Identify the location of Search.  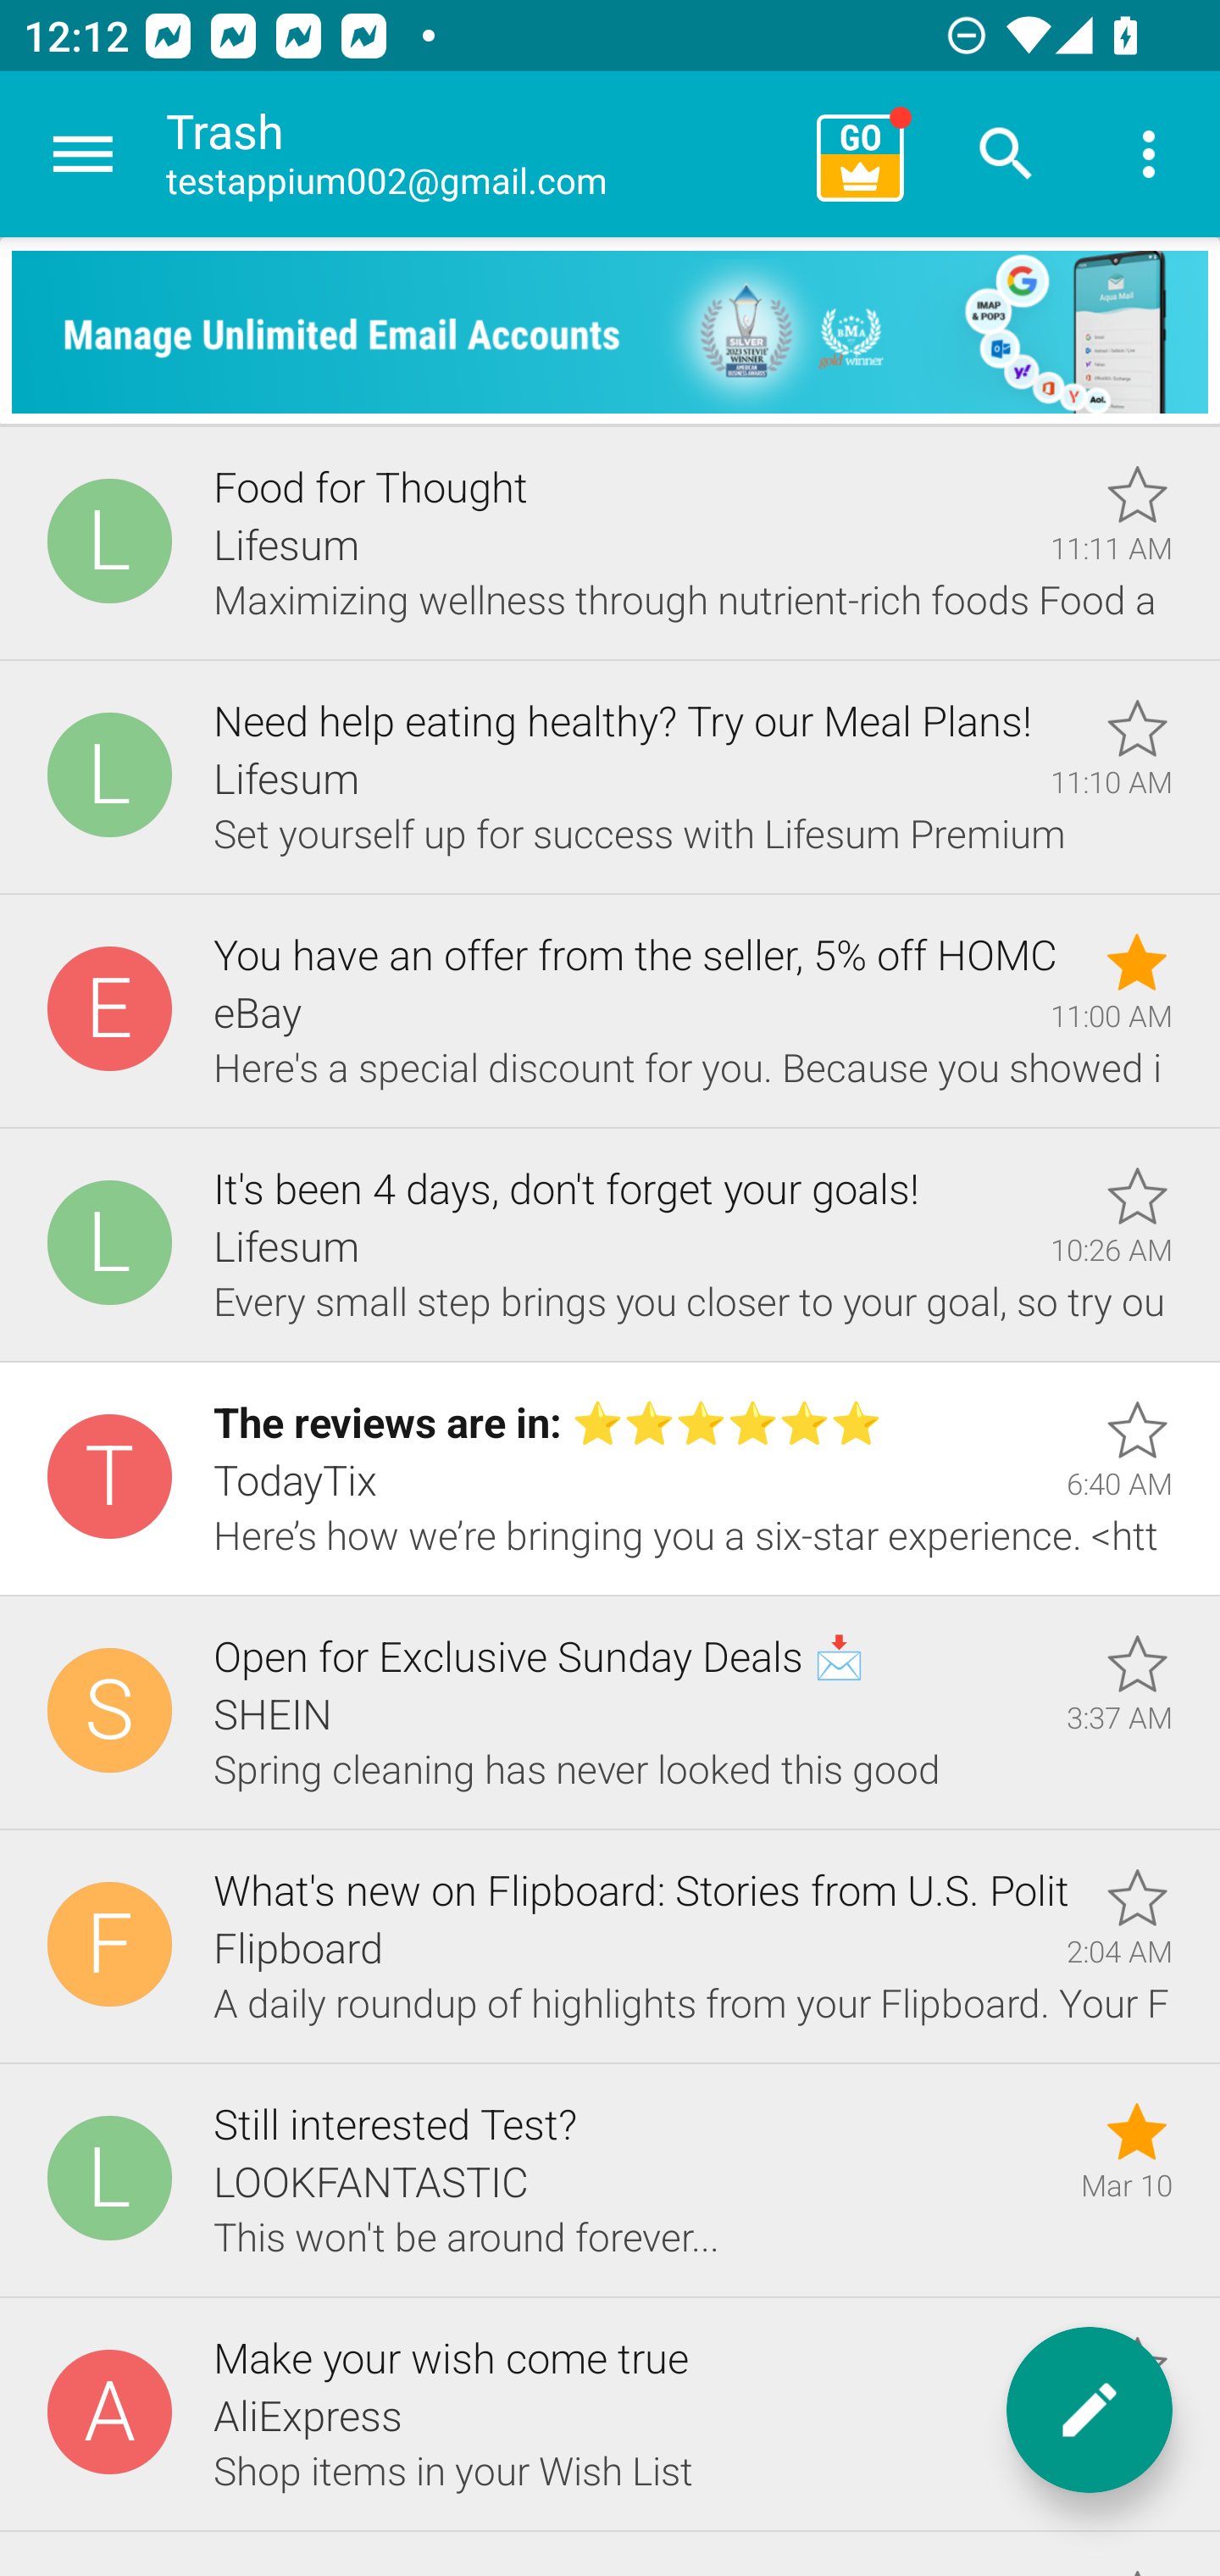
(1006, 154).